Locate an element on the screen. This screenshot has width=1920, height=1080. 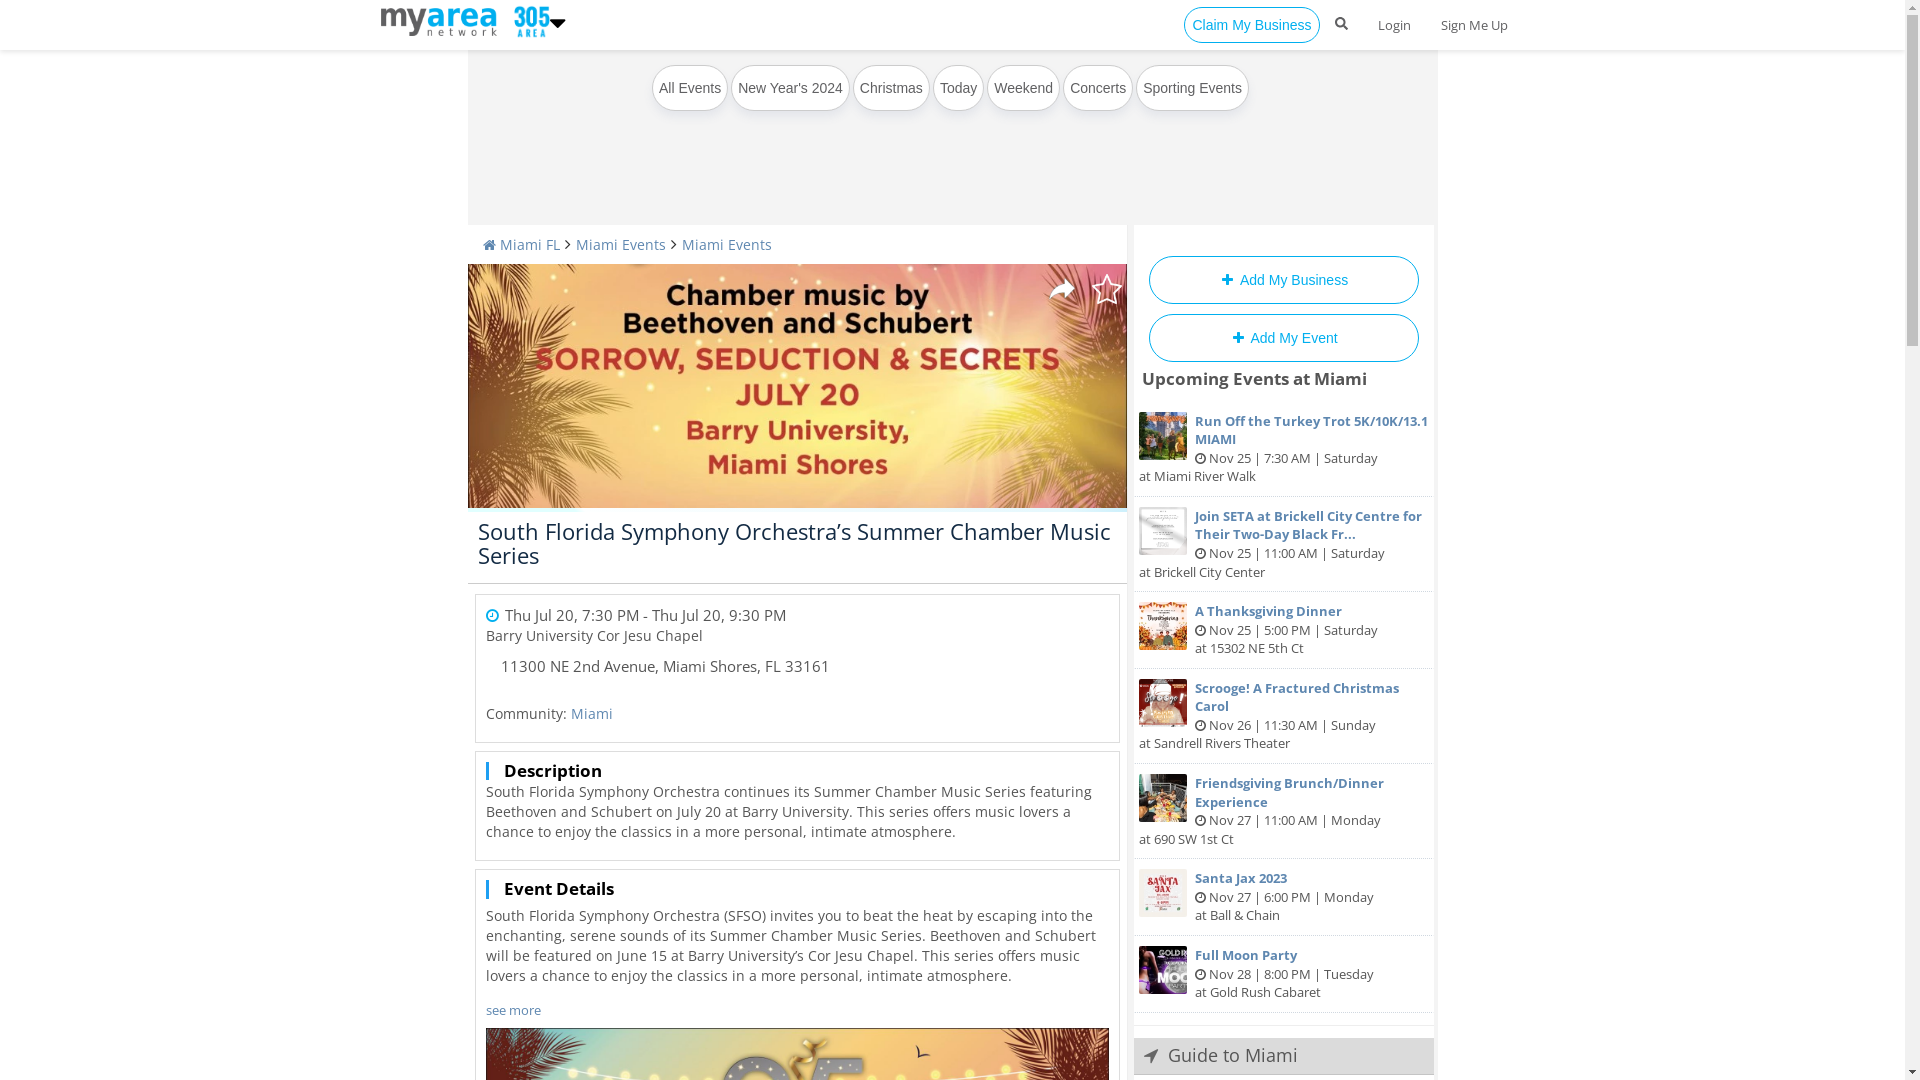
see more is located at coordinates (514, 1010).